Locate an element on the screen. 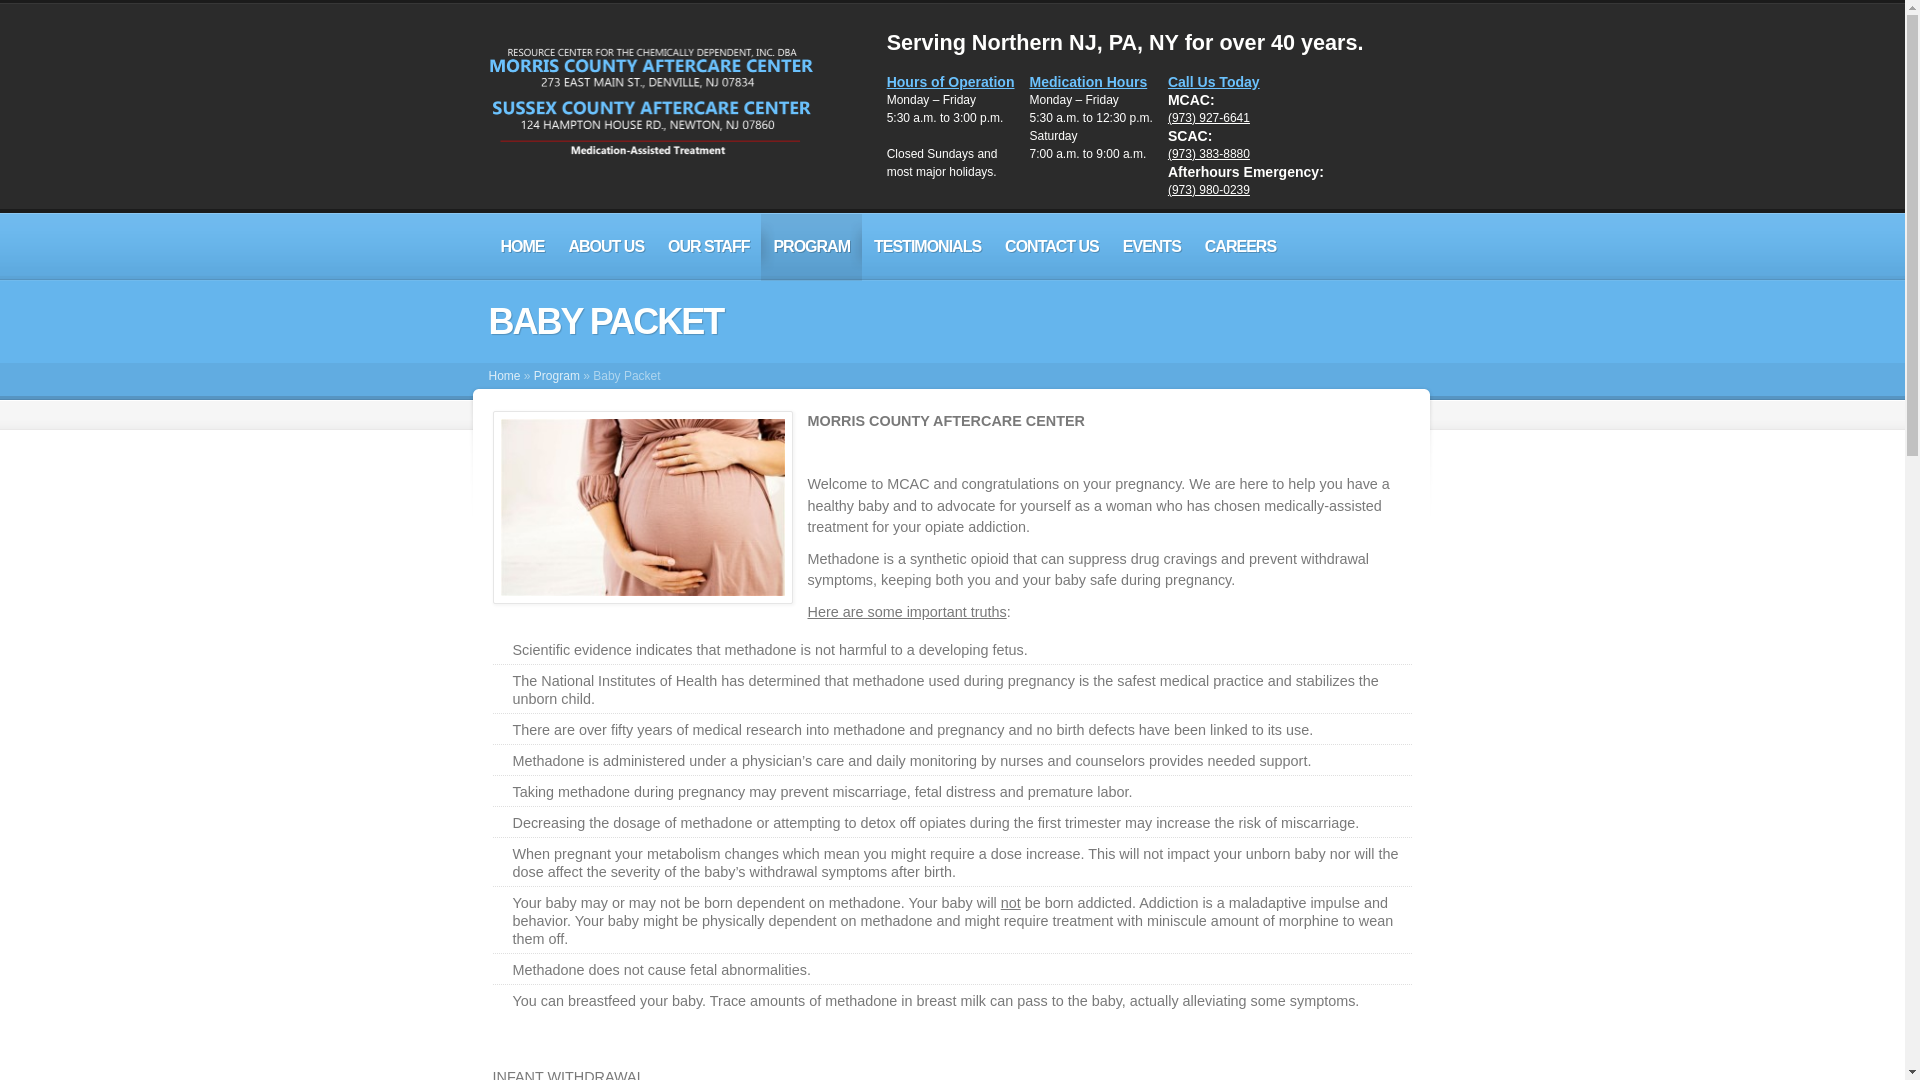 The width and height of the screenshot is (1920, 1080). Home is located at coordinates (504, 376).